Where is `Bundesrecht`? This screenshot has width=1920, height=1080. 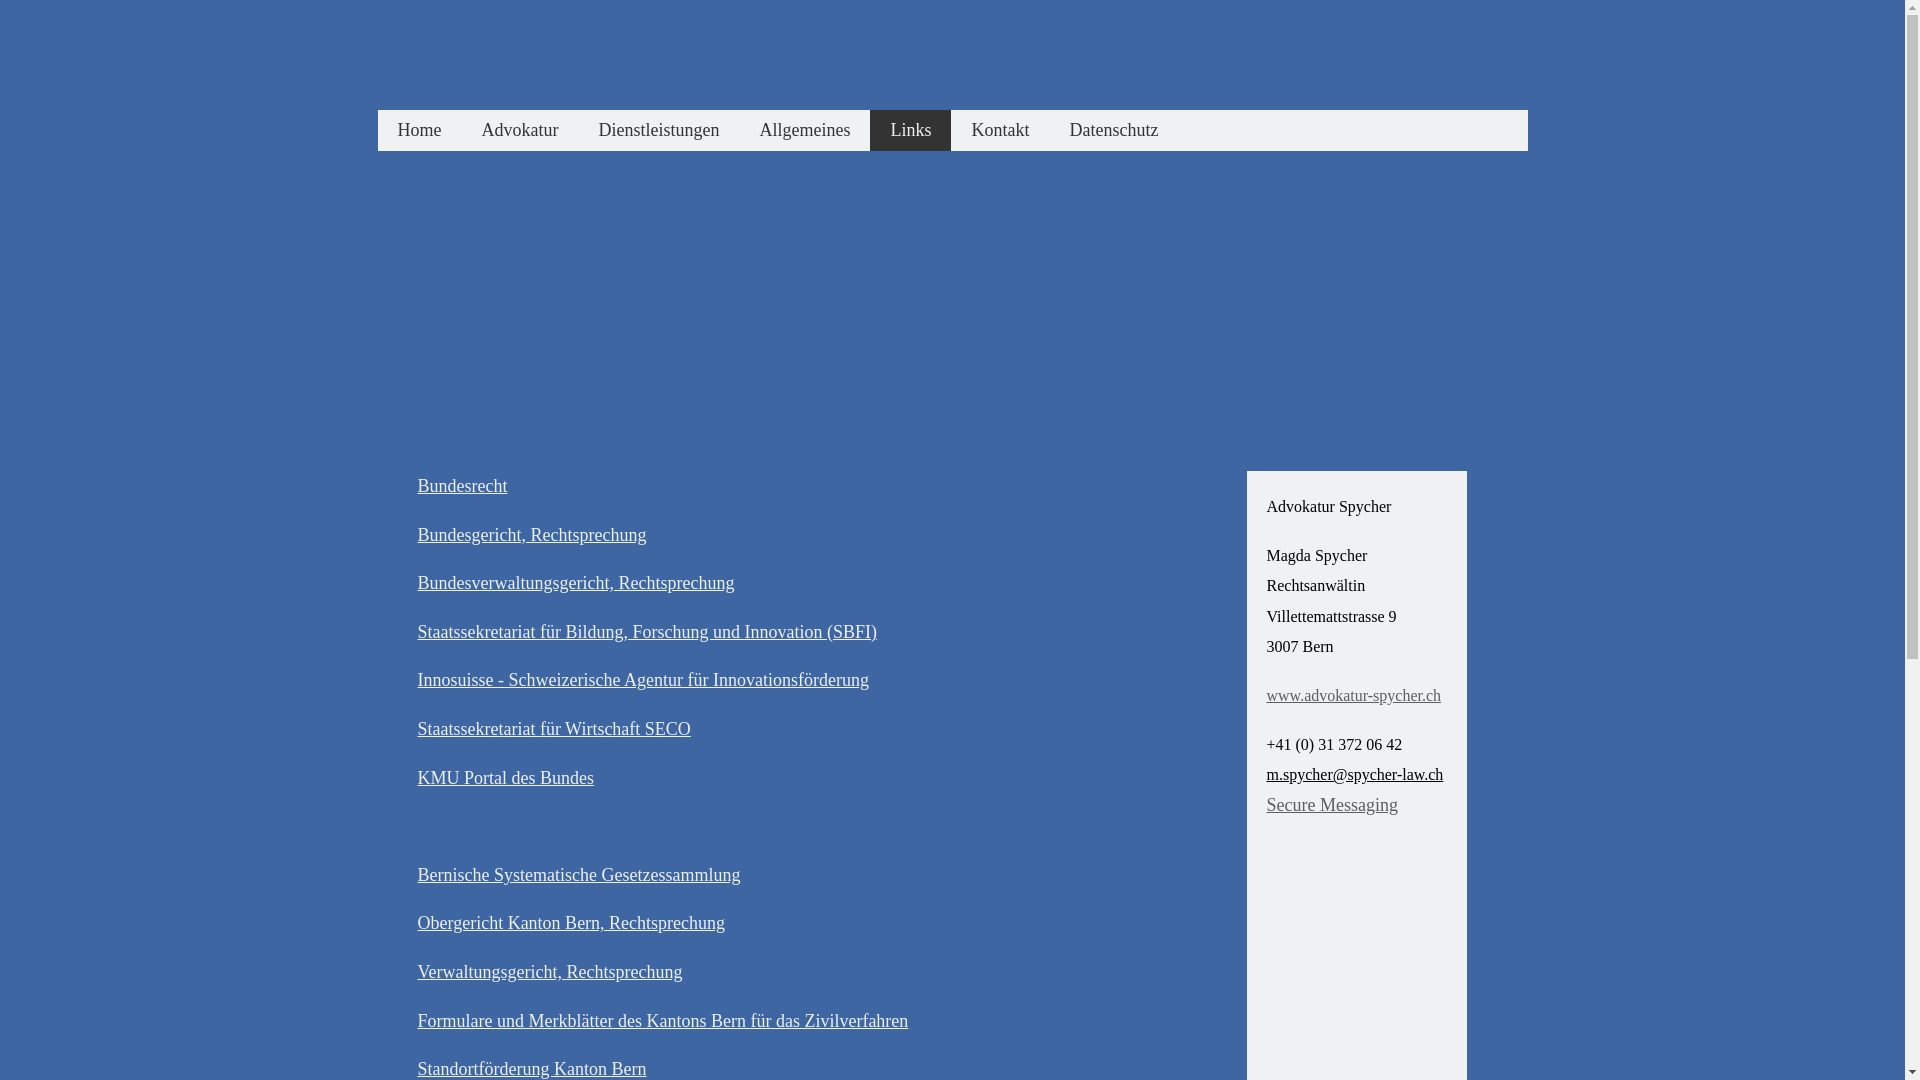 Bundesrecht is located at coordinates (463, 486).